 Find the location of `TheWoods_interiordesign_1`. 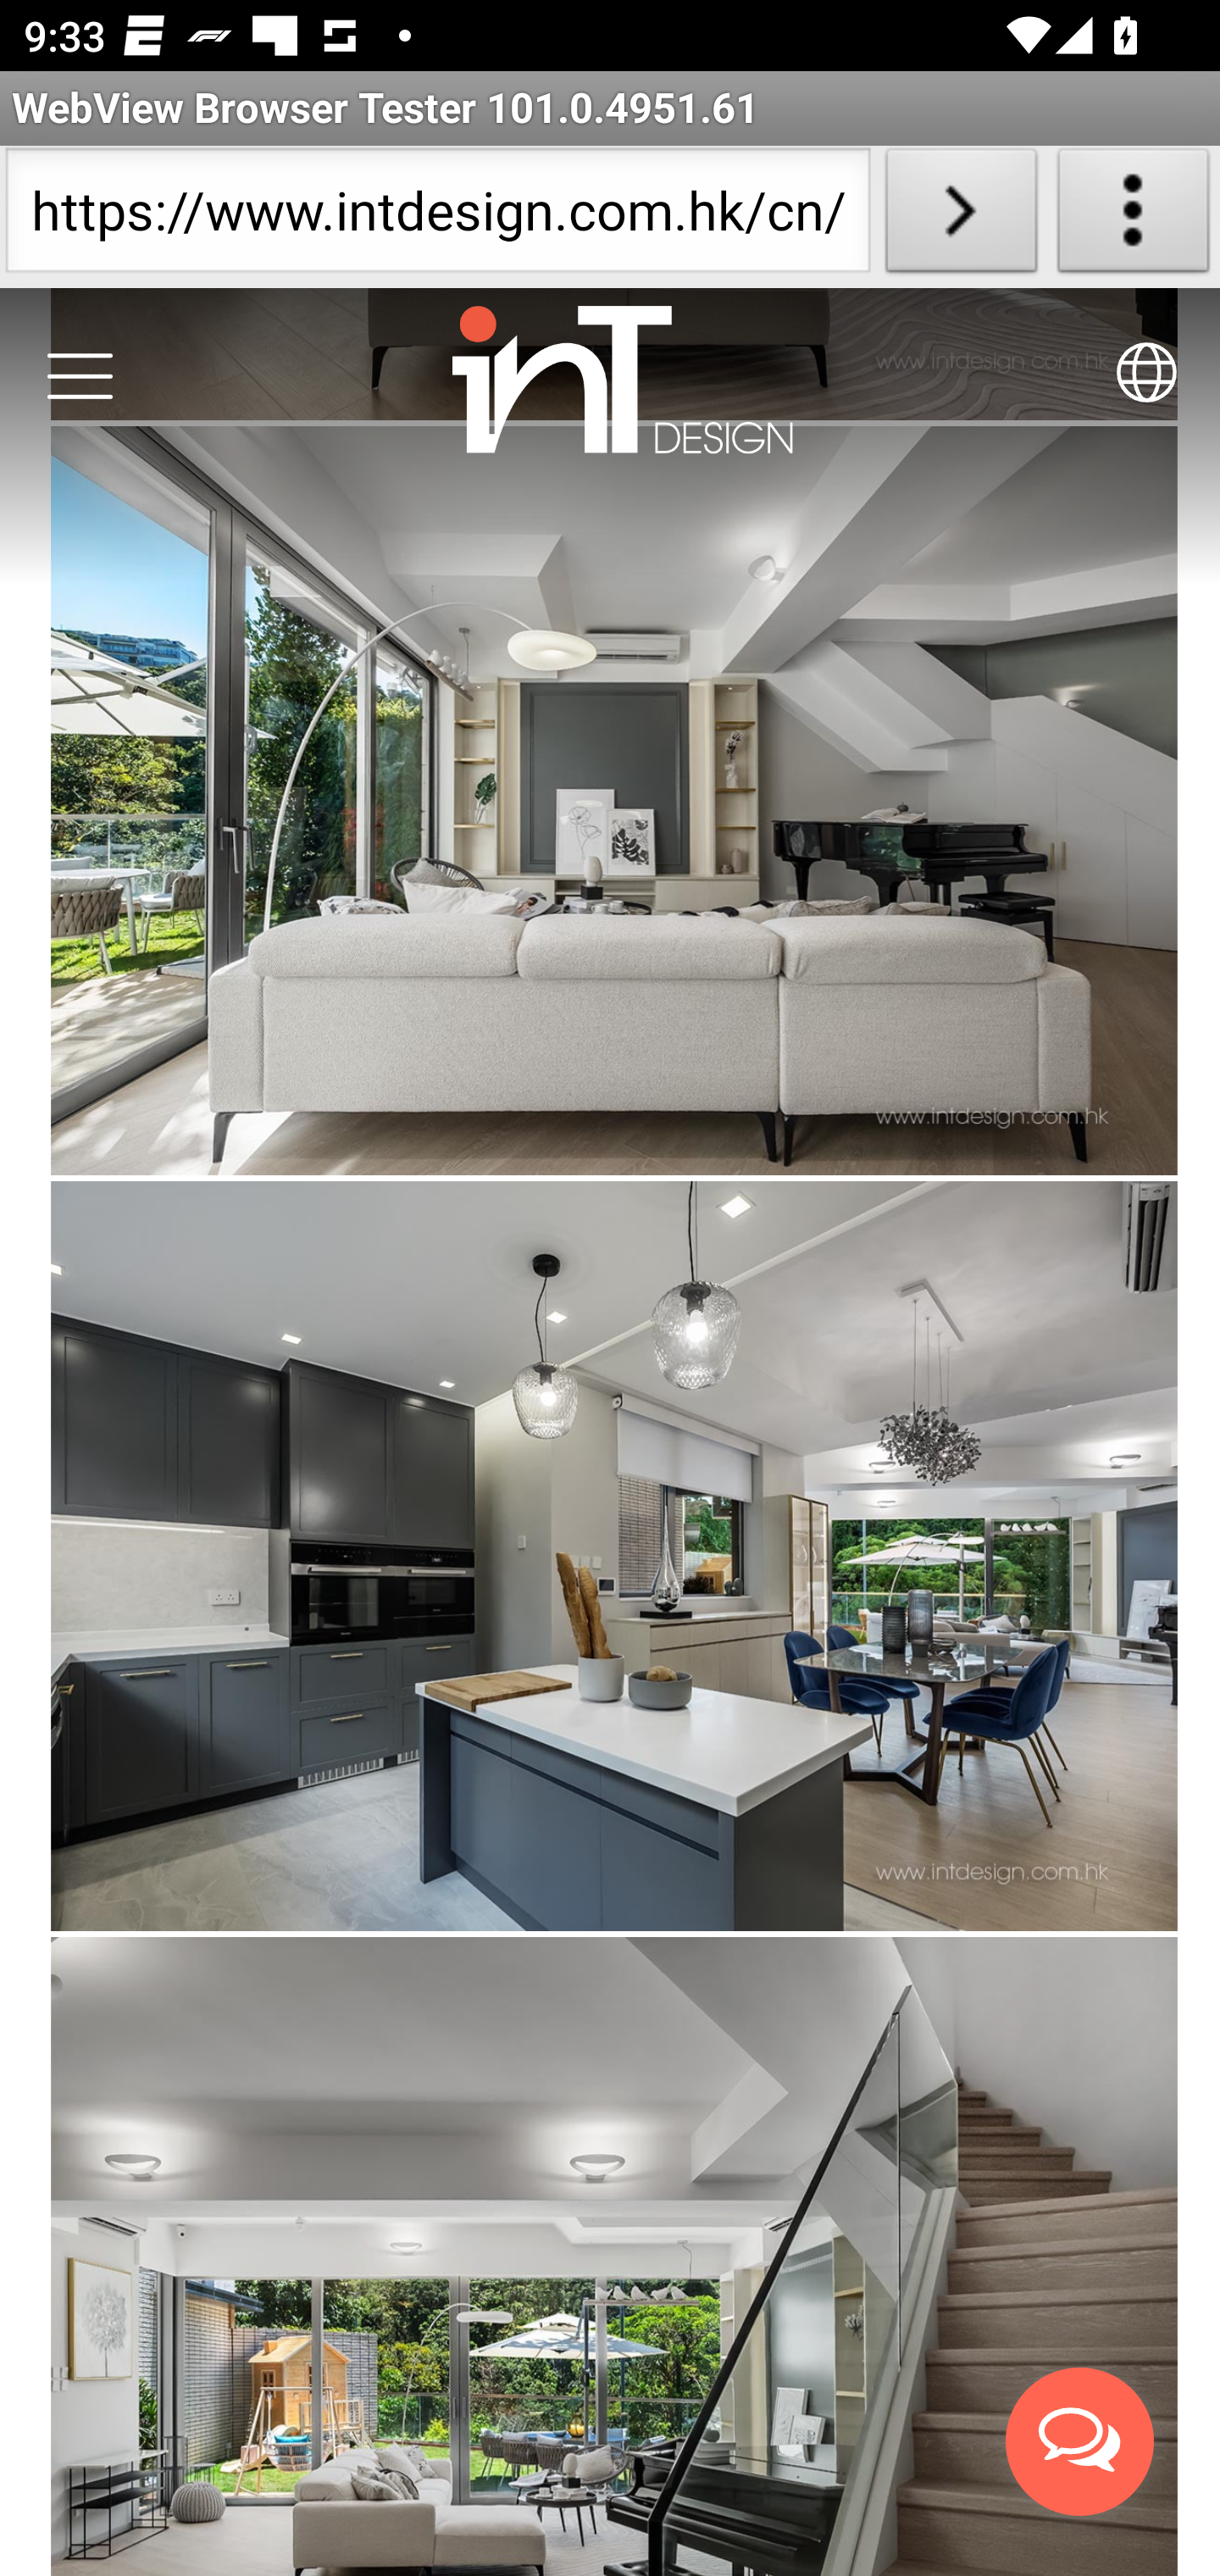

TheWoods_interiordesign_1 is located at coordinates (613, 801).